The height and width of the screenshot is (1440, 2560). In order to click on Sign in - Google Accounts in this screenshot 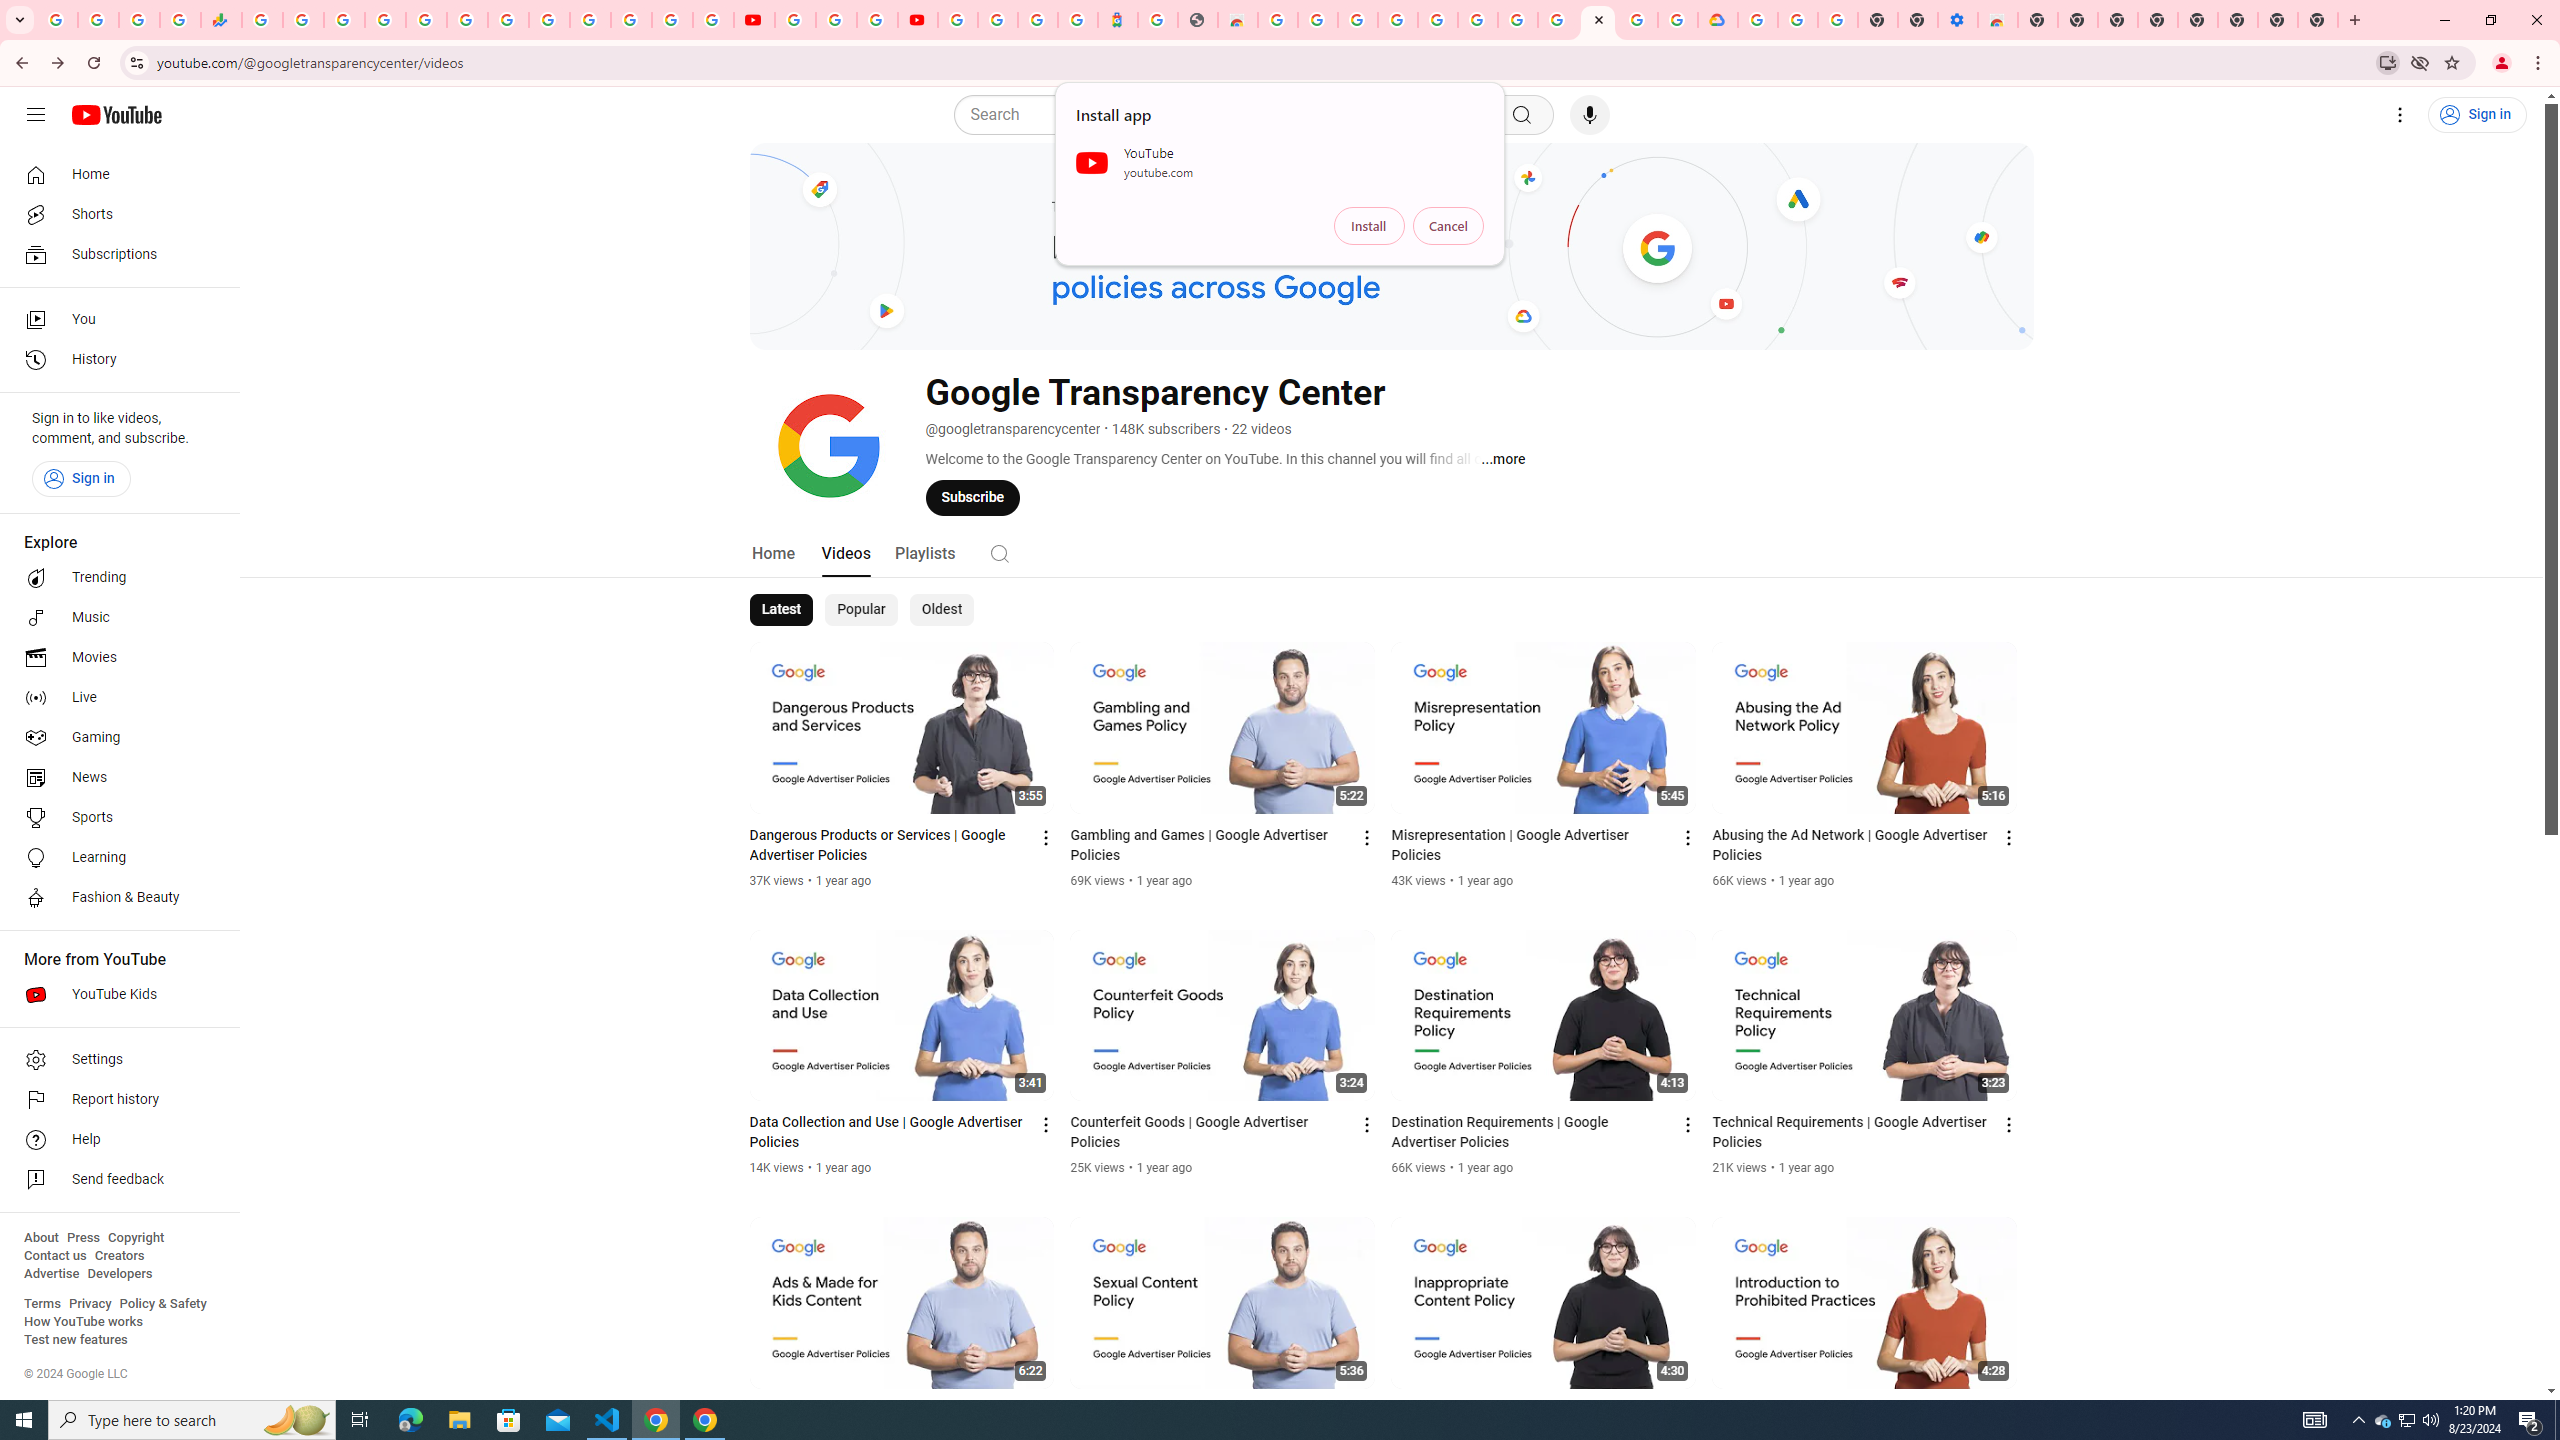, I will do `click(384, 20)`.